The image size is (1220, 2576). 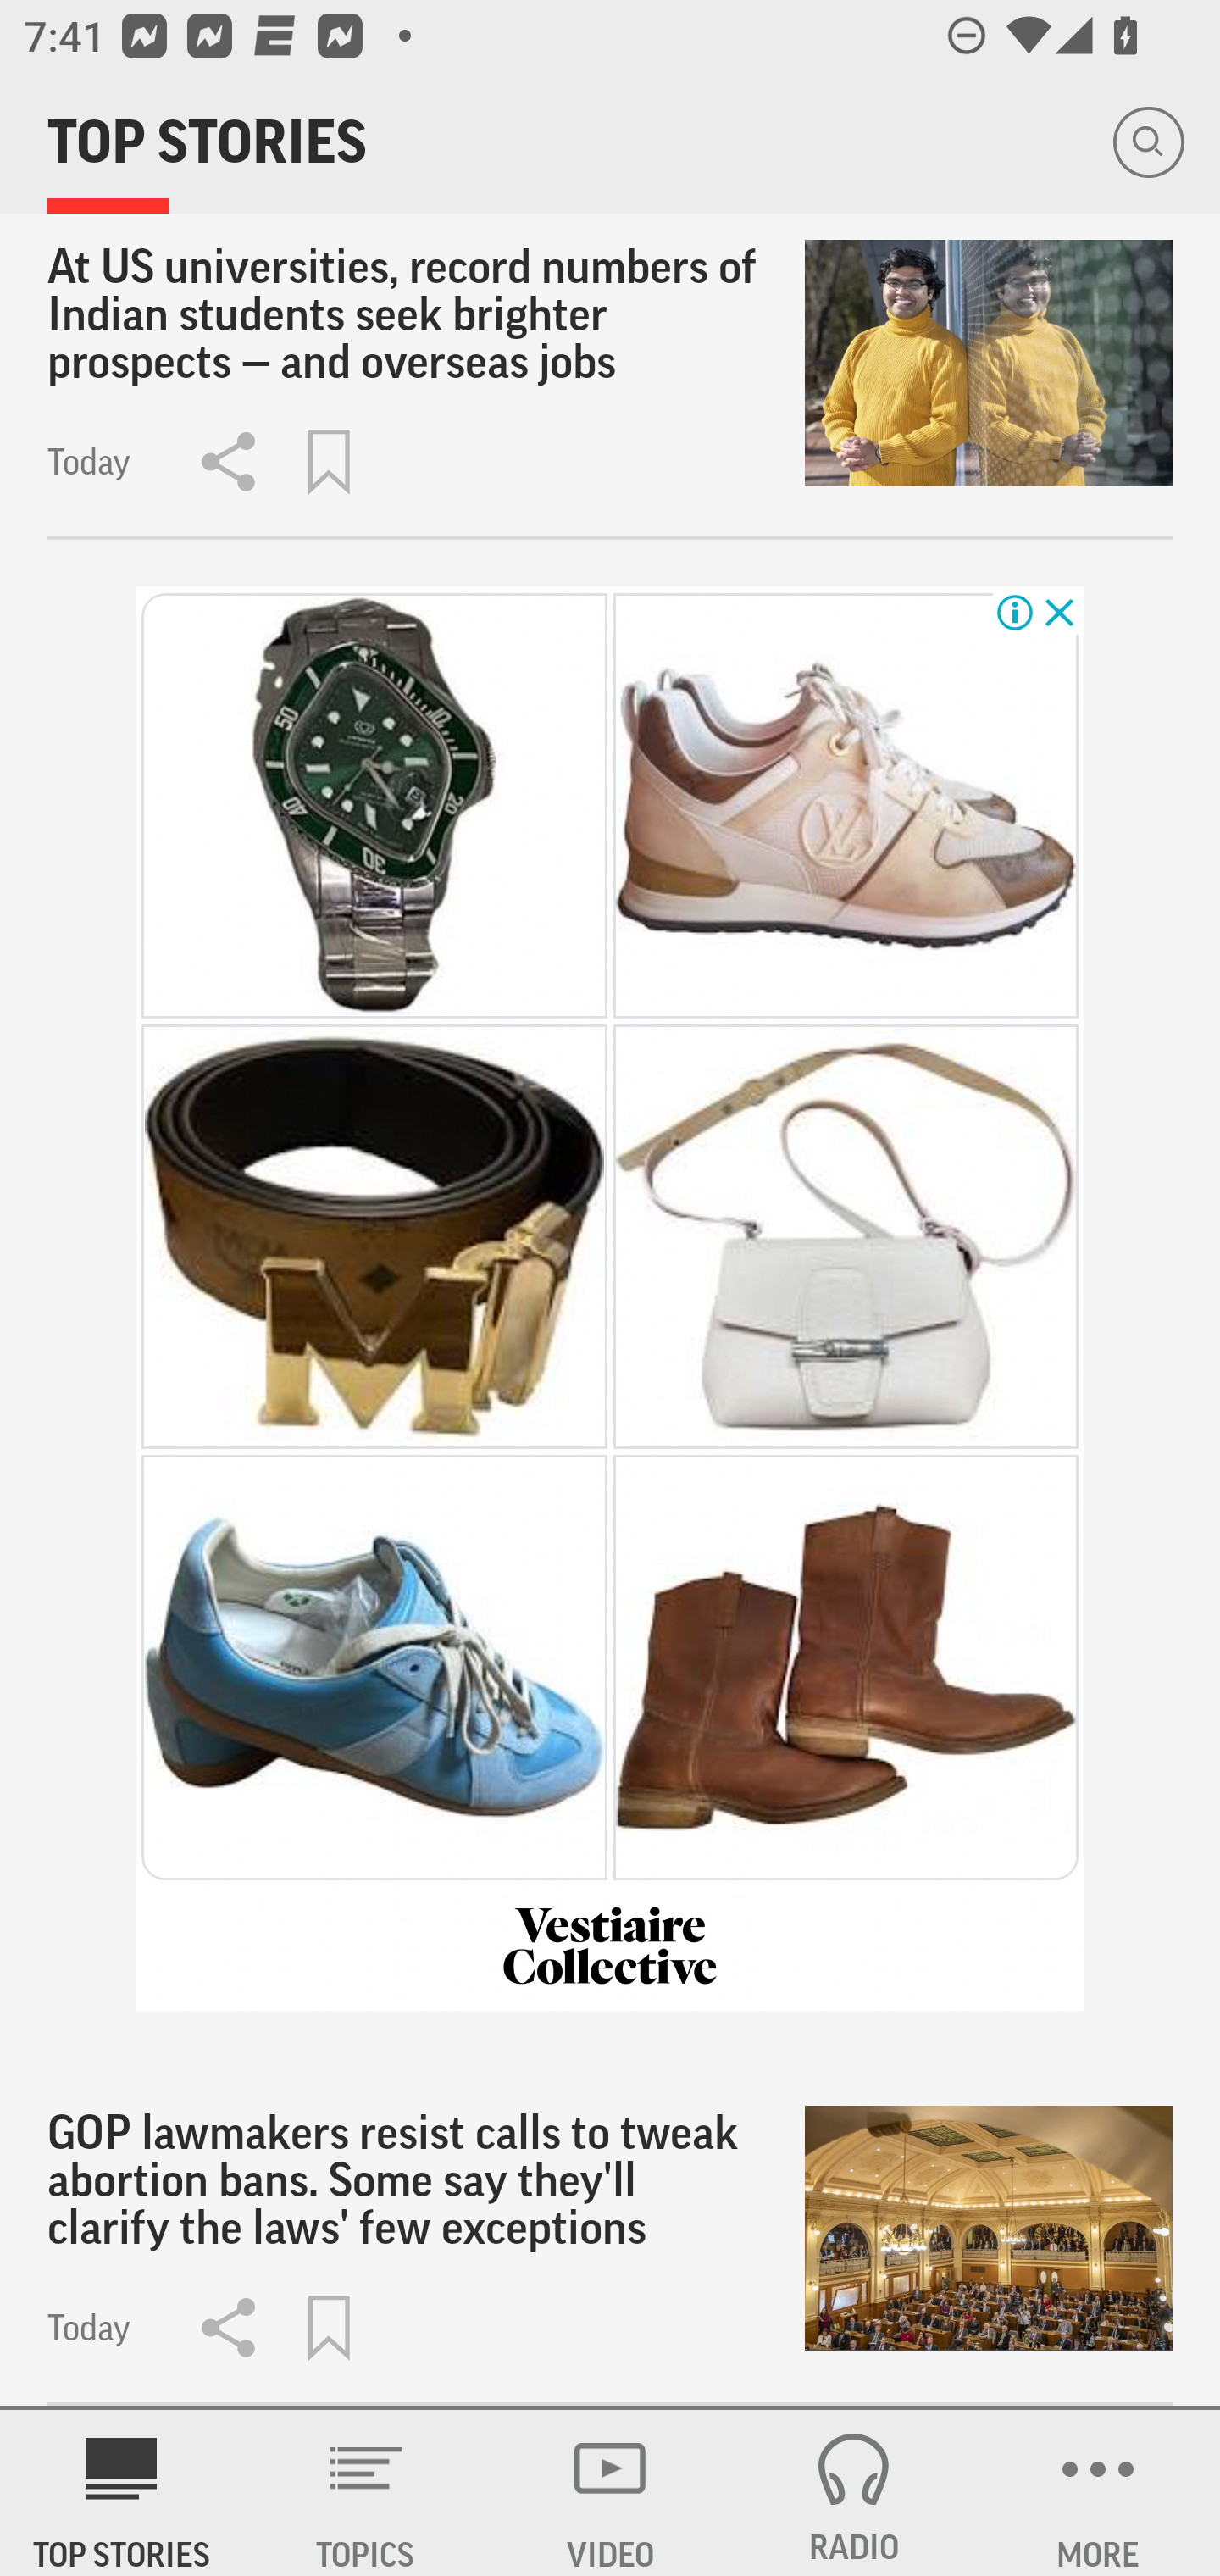 I want to click on RADIO, so click(x=854, y=2493).